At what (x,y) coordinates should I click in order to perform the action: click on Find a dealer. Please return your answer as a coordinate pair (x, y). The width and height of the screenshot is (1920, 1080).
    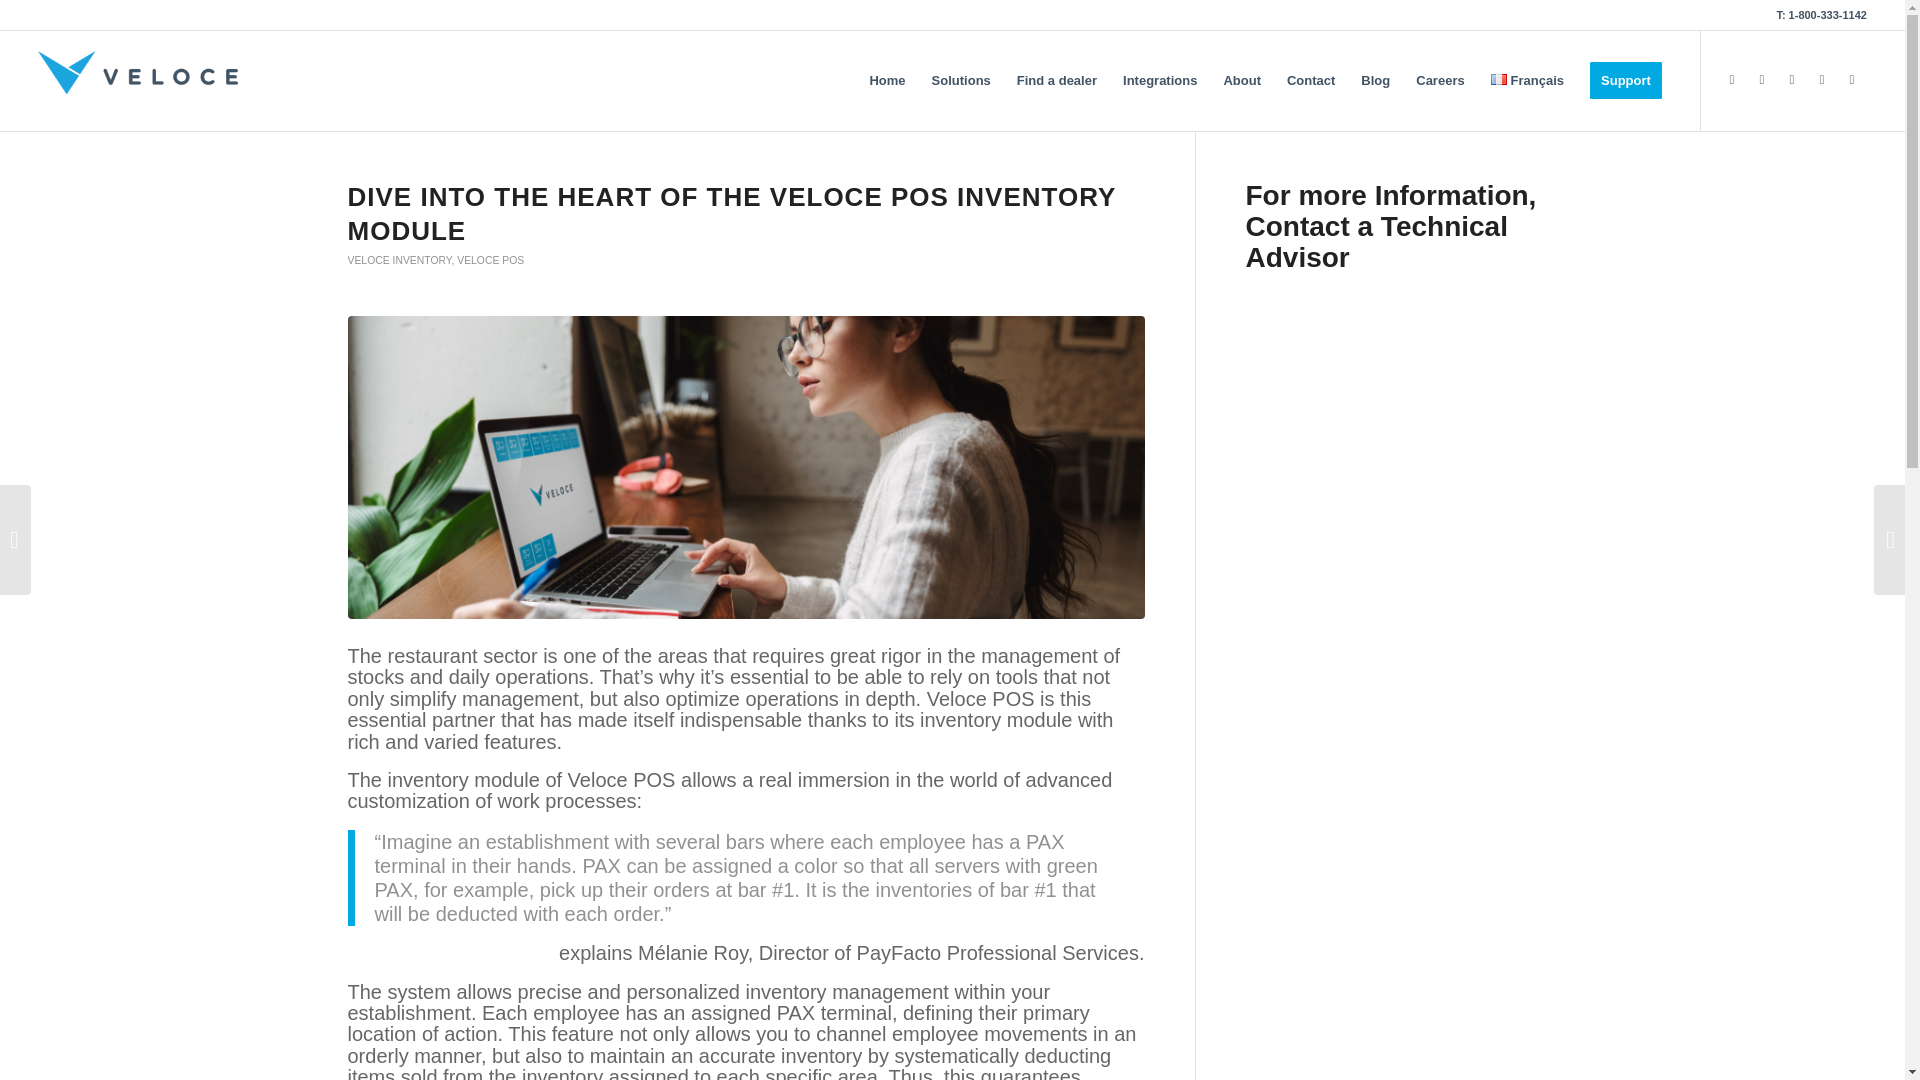
    Looking at the image, I should click on (1056, 80).